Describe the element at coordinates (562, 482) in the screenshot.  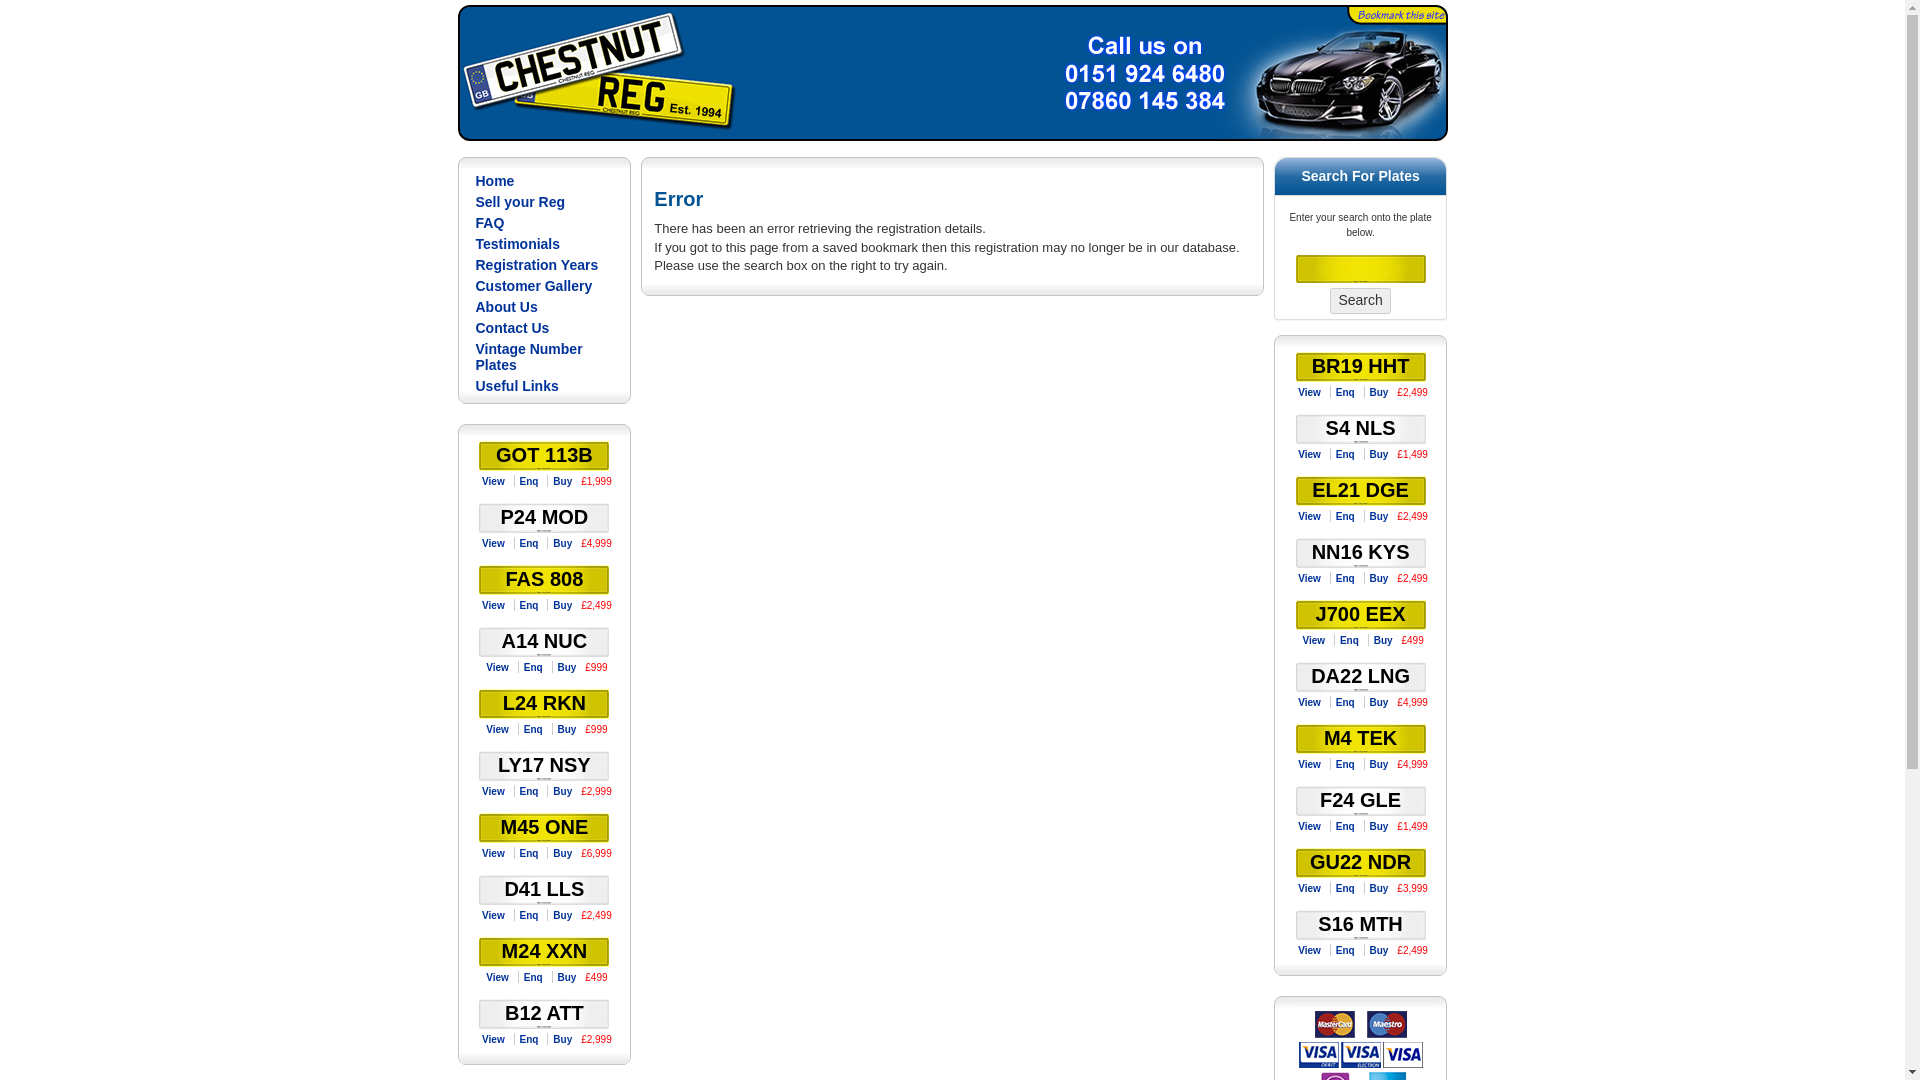
I see `Buy` at that location.